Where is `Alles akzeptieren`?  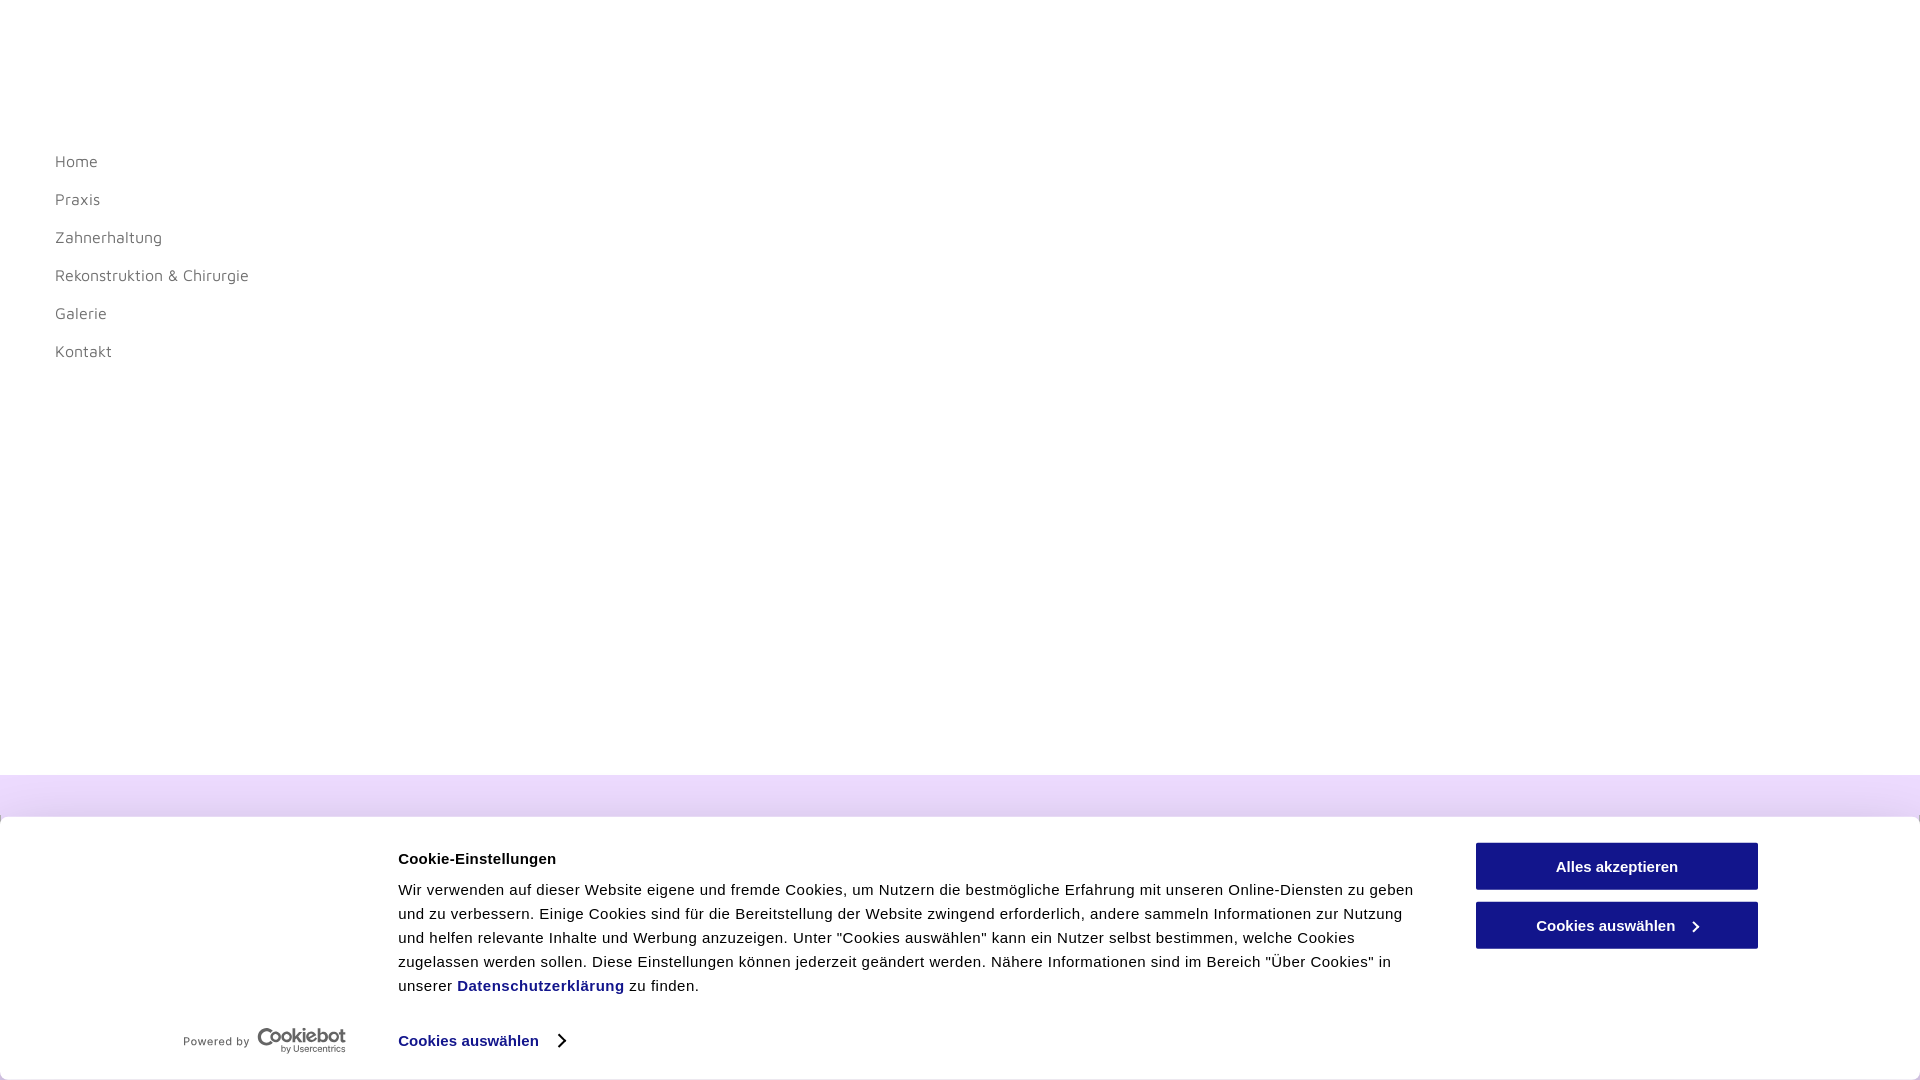 Alles akzeptieren is located at coordinates (1617, 866).